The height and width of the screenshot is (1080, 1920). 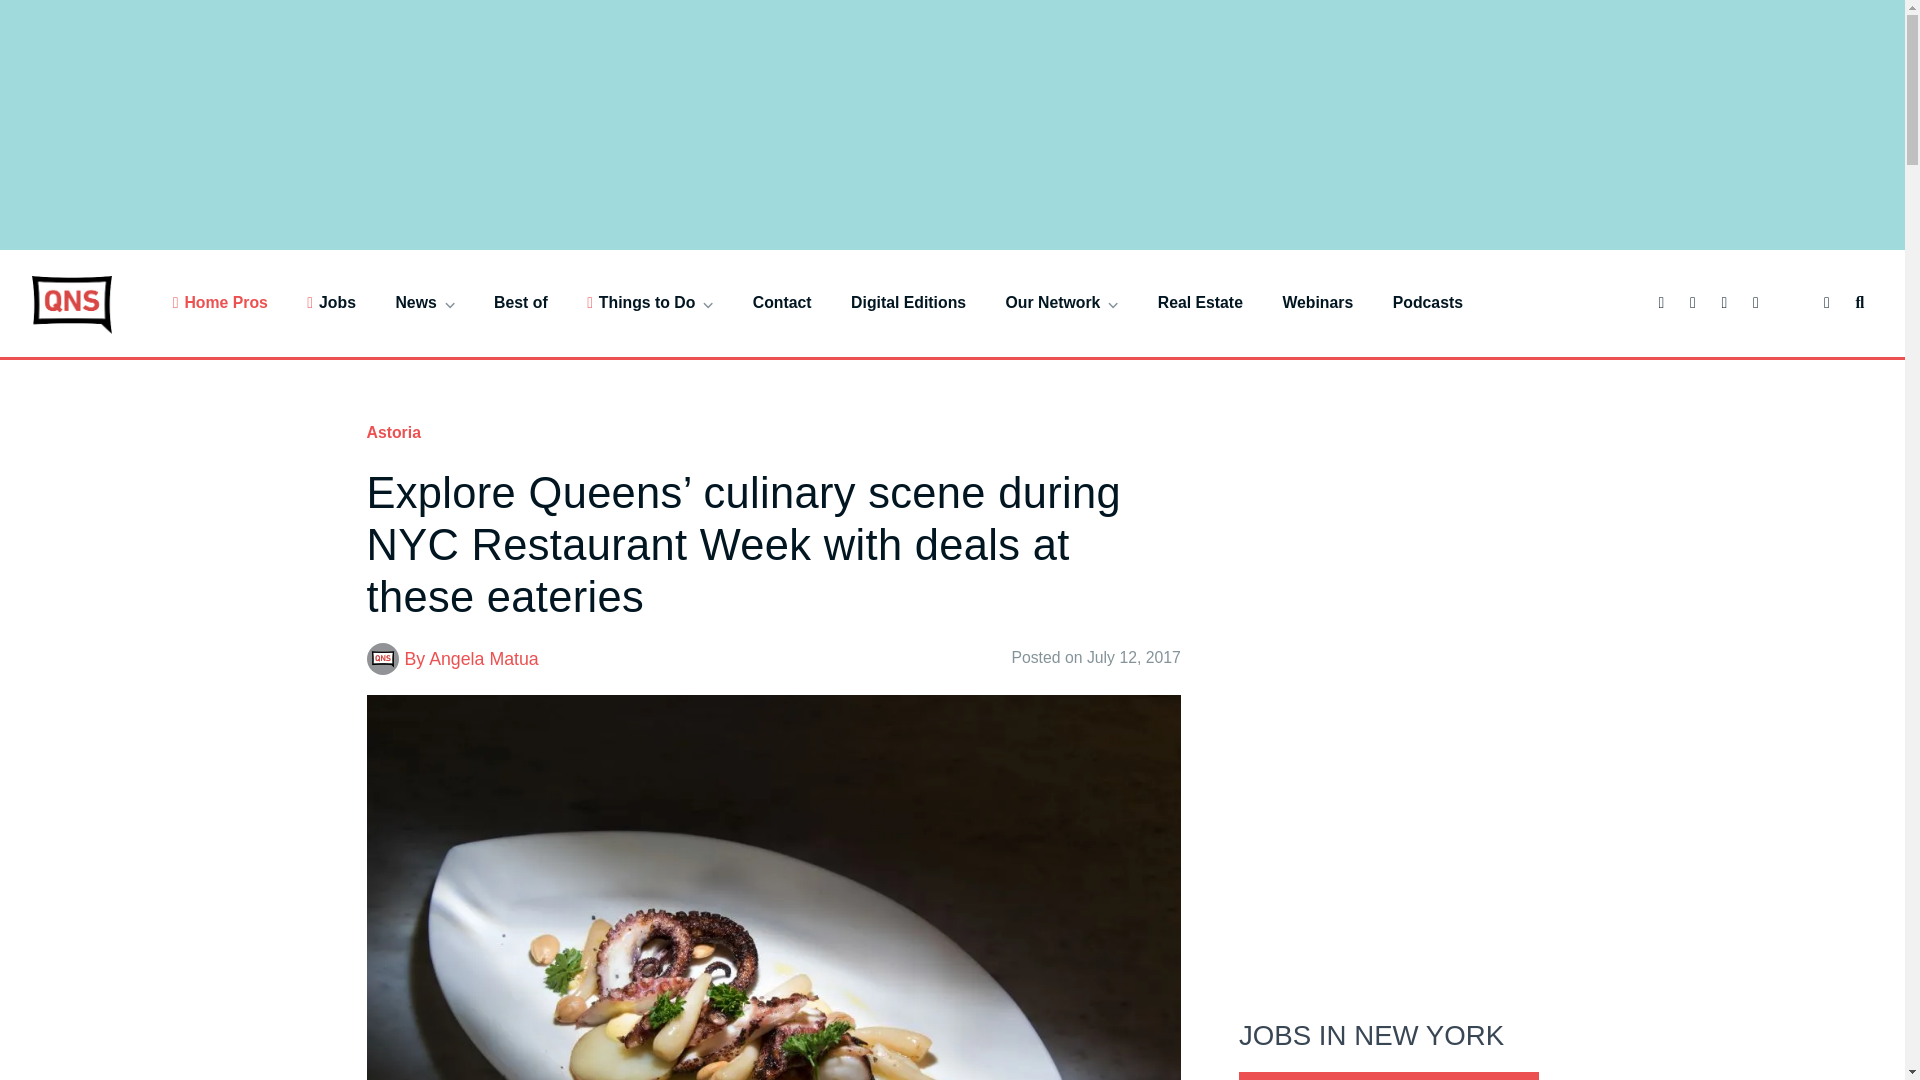 What do you see at coordinates (1200, 302) in the screenshot?
I see `Real Estate` at bounding box center [1200, 302].